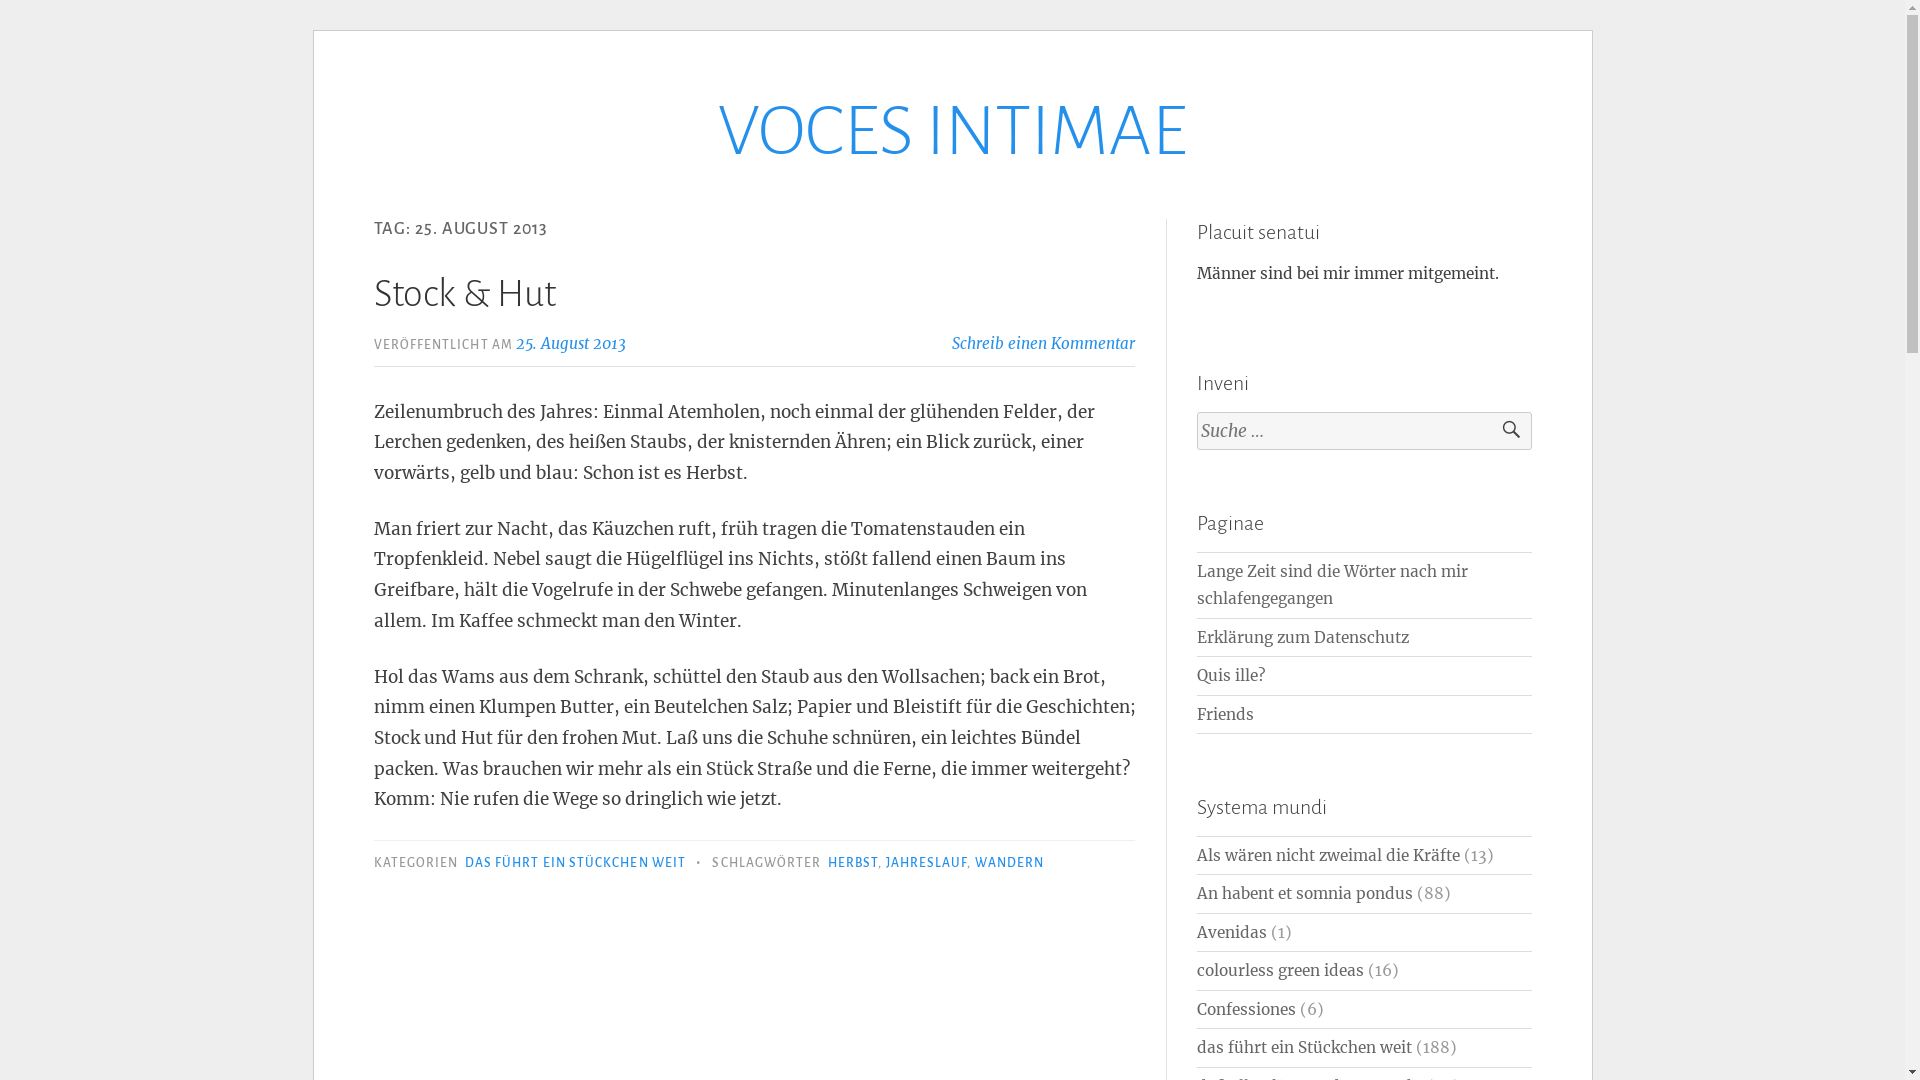 The height and width of the screenshot is (1080, 1920). I want to click on Stock & Hut, so click(465, 294).